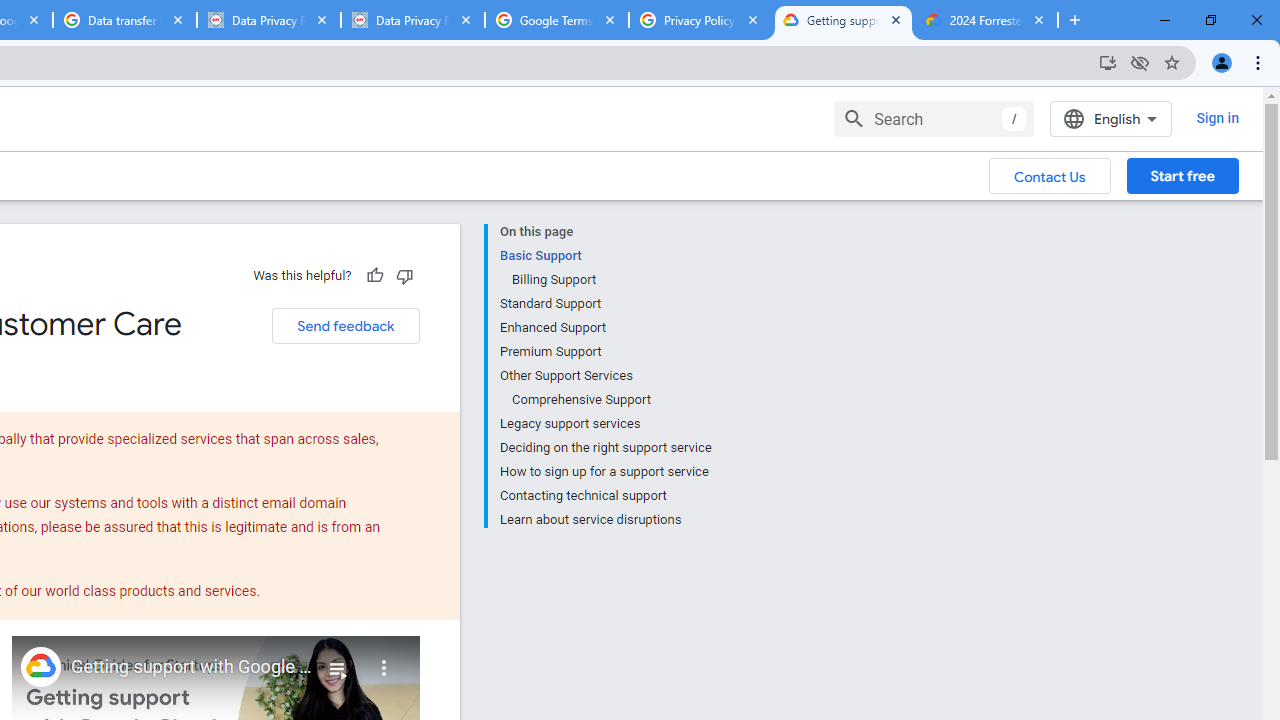 This screenshot has height=720, width=1280. What do you see at coordinates (338, 660) in the screenshot?
I see `Playlist` at bounding box center [338, 660].